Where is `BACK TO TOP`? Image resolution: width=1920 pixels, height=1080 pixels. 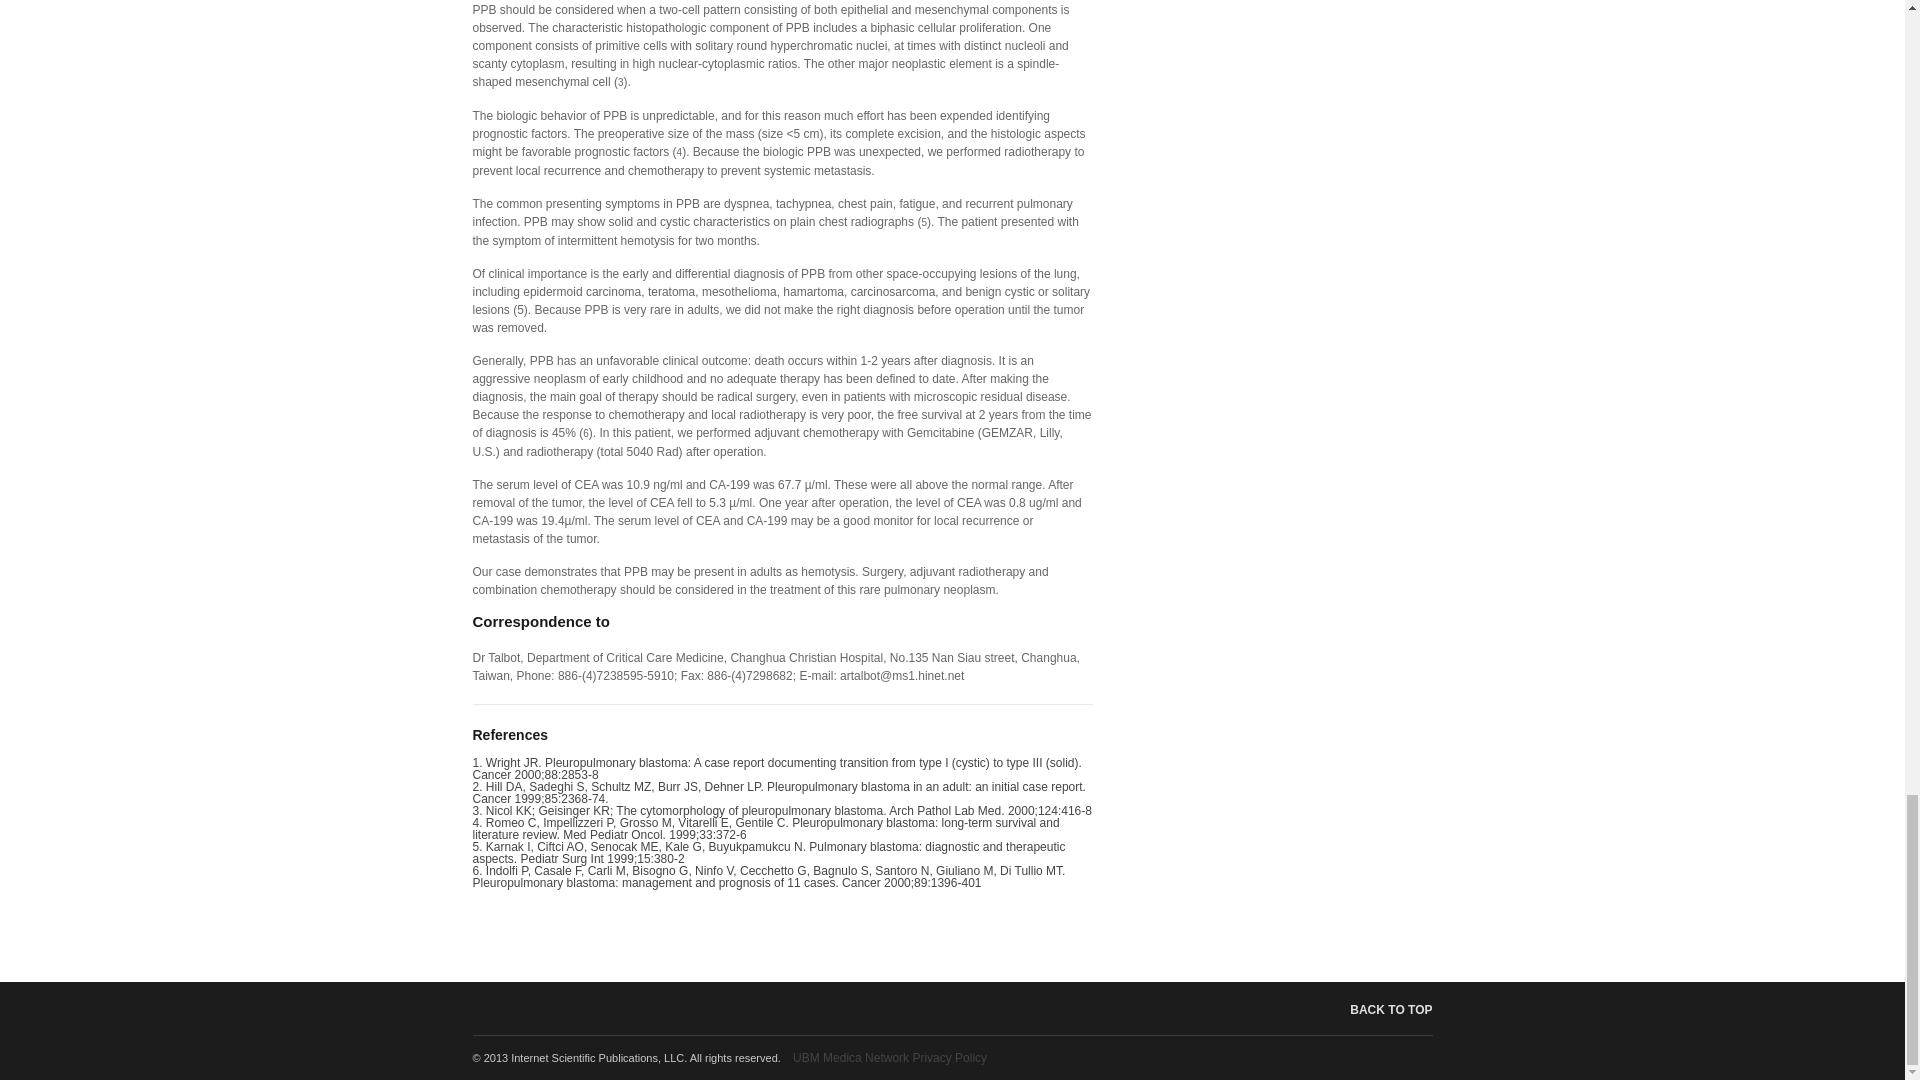 BACK TO TOP is located at coordinates (1376, 1010).